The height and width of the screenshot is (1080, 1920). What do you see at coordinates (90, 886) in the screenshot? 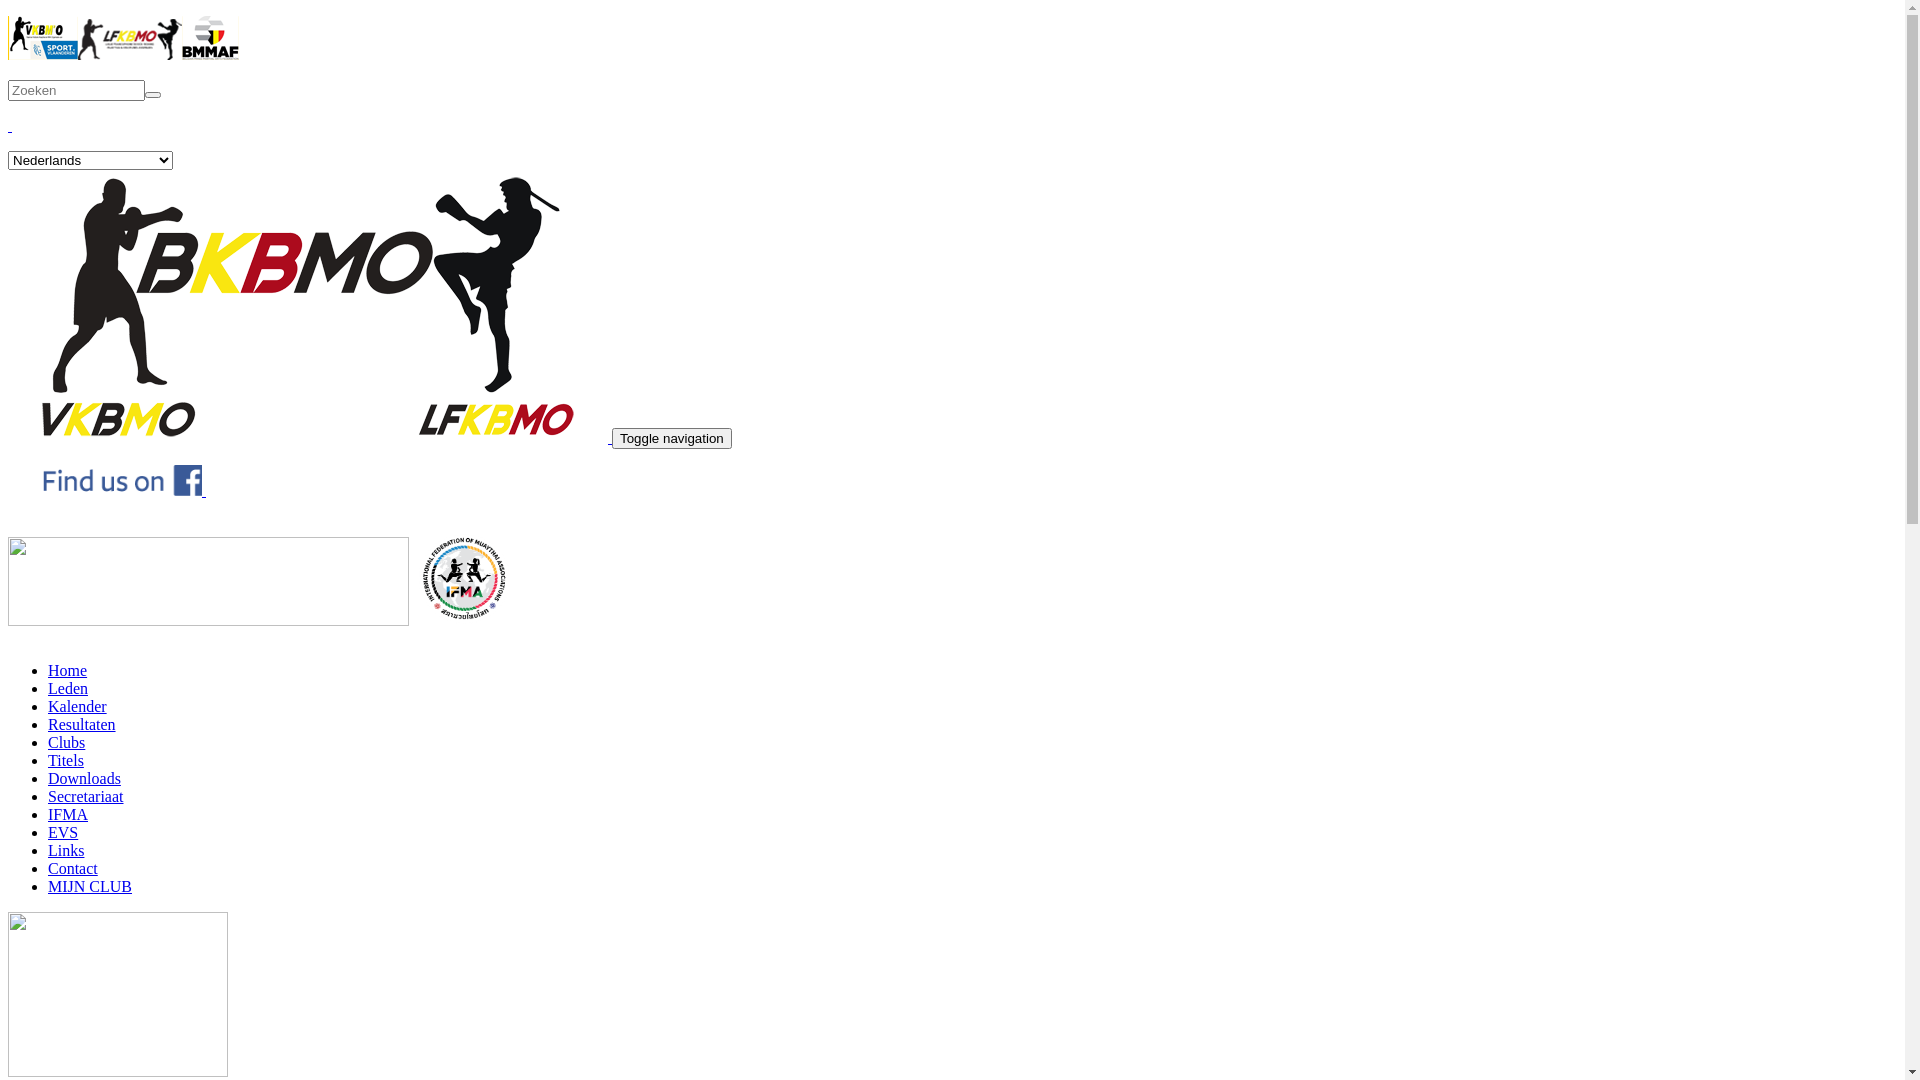
I see `MIJN CLUB` at bounding box center [90, 886].